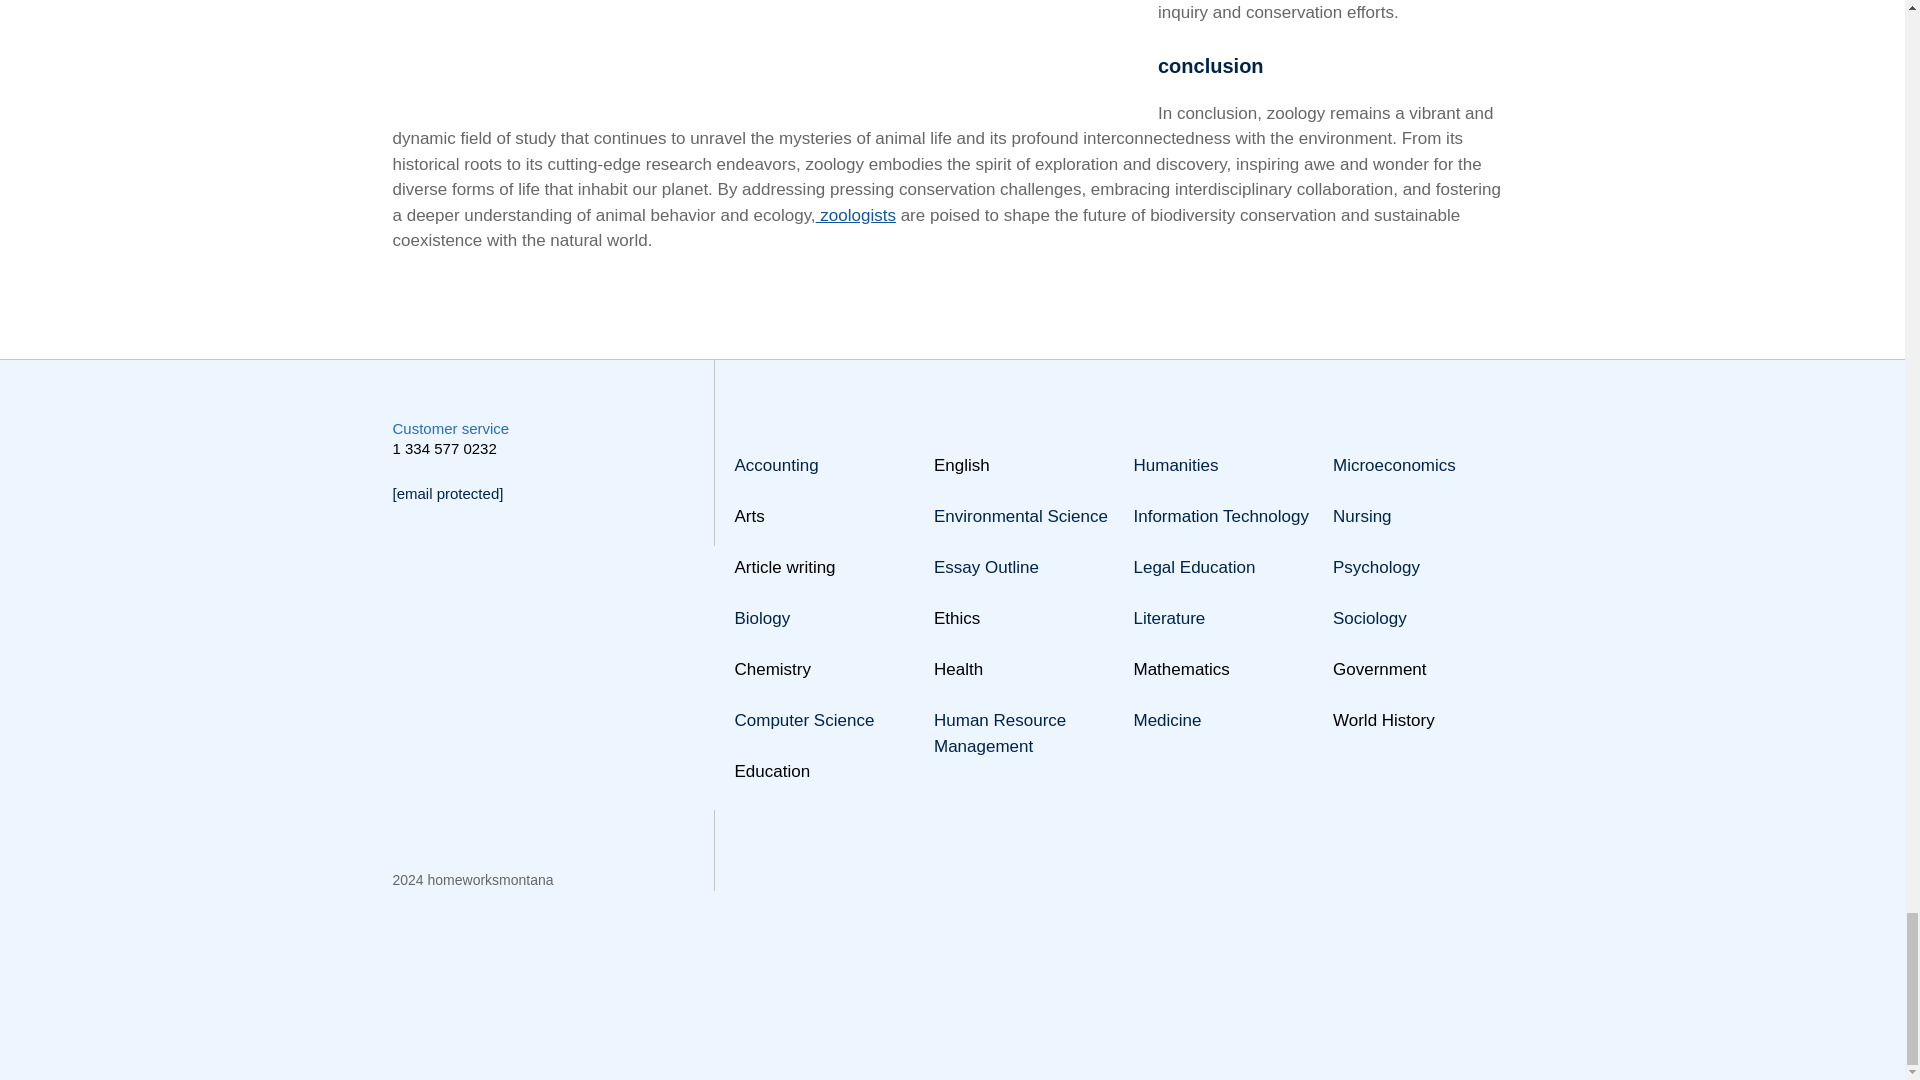 This screenshot has width=1920, height=1080. Describe the element at coordinates (761, 618) in the screenshot. I see `Biology` at that location.